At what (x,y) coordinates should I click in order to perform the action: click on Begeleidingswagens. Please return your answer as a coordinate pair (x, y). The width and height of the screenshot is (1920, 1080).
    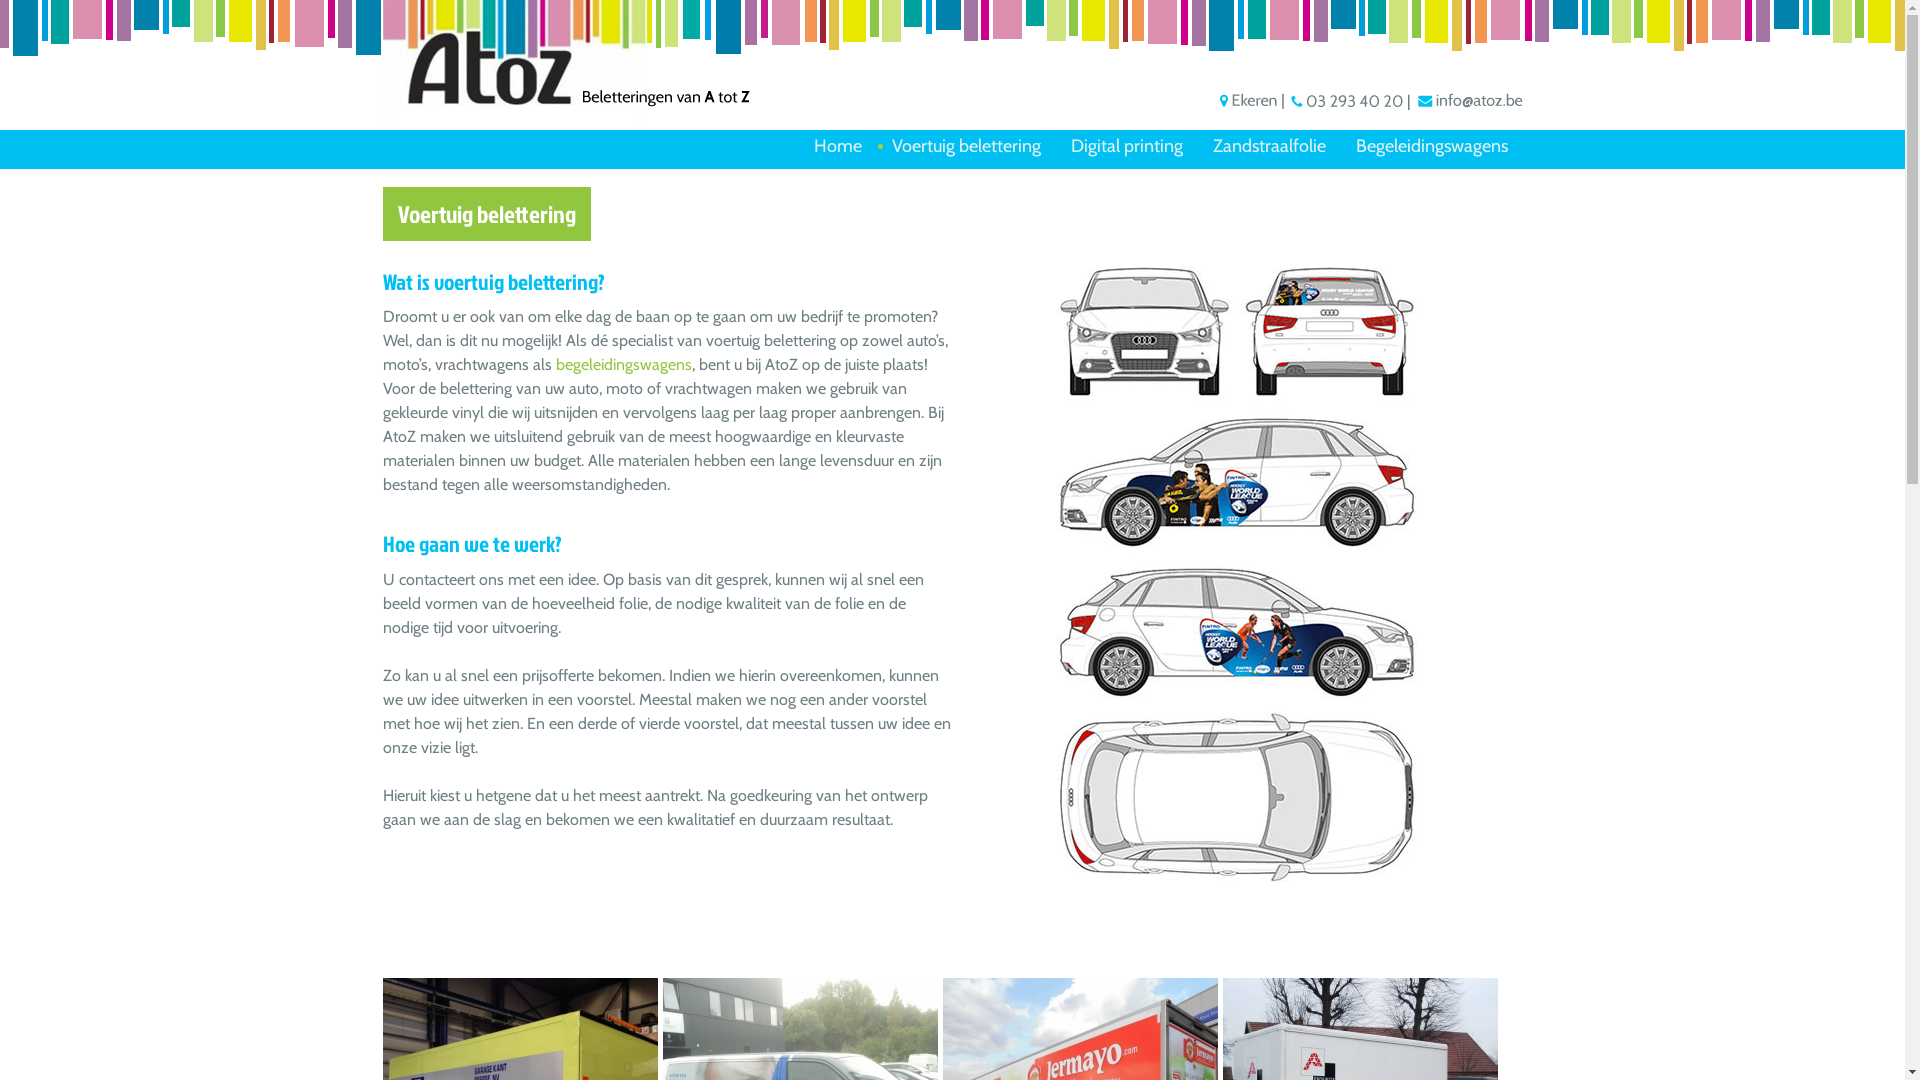
    Looking at the image, I should click on (1431, 146).